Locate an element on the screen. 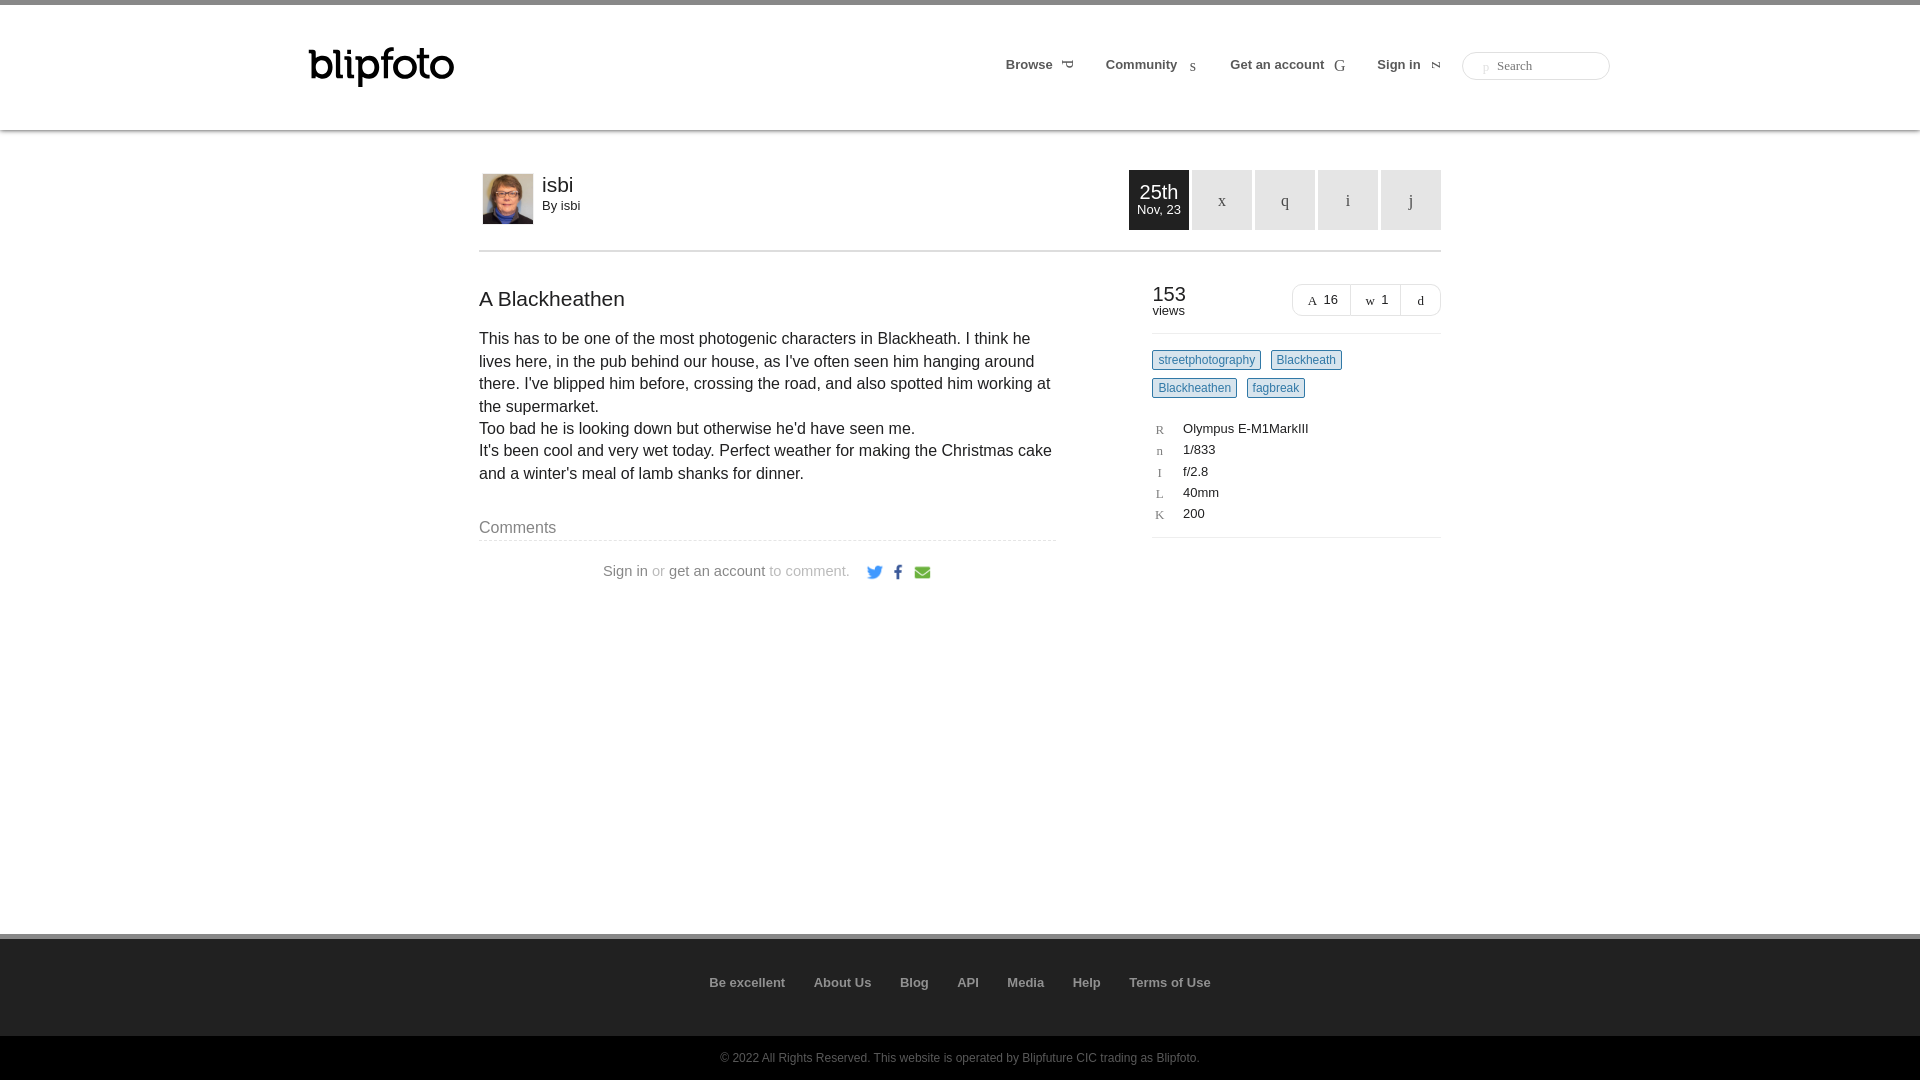 The image size is (1920, 1080). fagbreak is located at coordinates (1276, 388).